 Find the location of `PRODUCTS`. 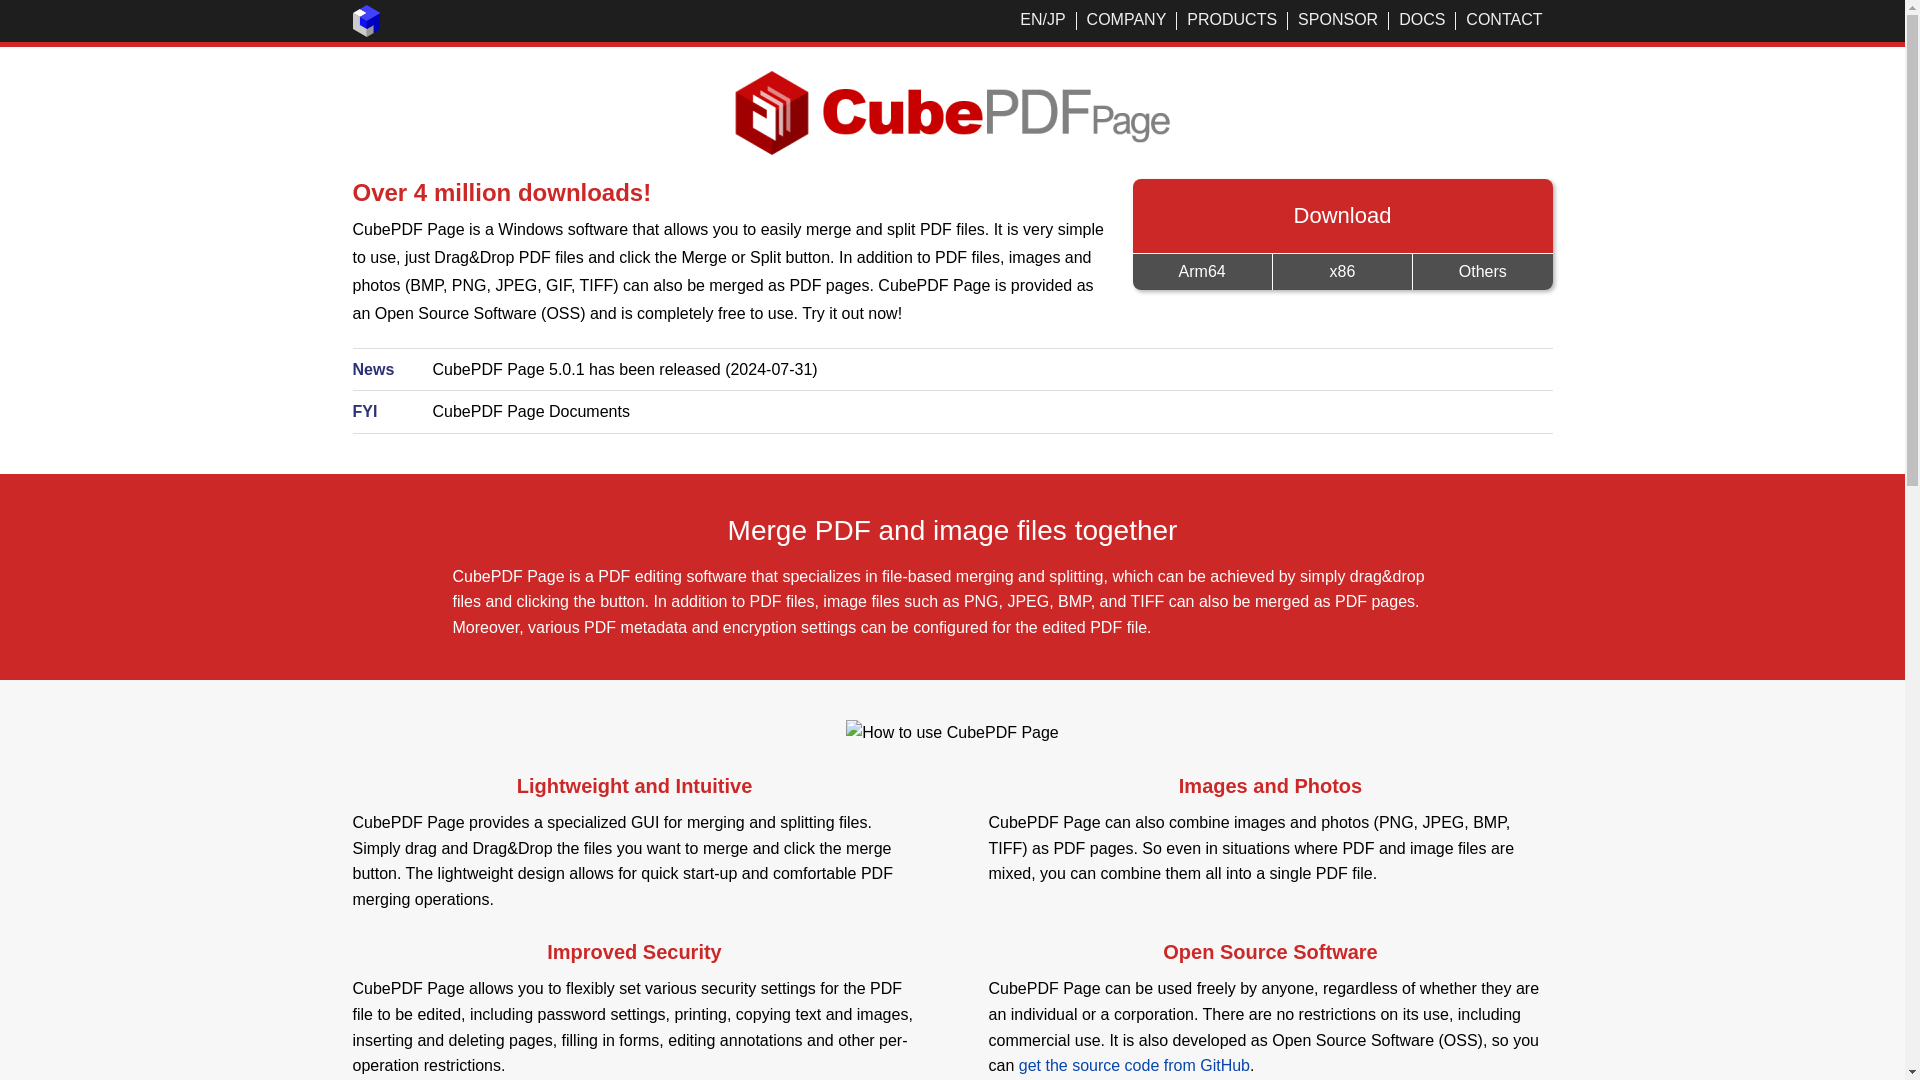

PRODUCTS is located at coordinates (1231, 19).